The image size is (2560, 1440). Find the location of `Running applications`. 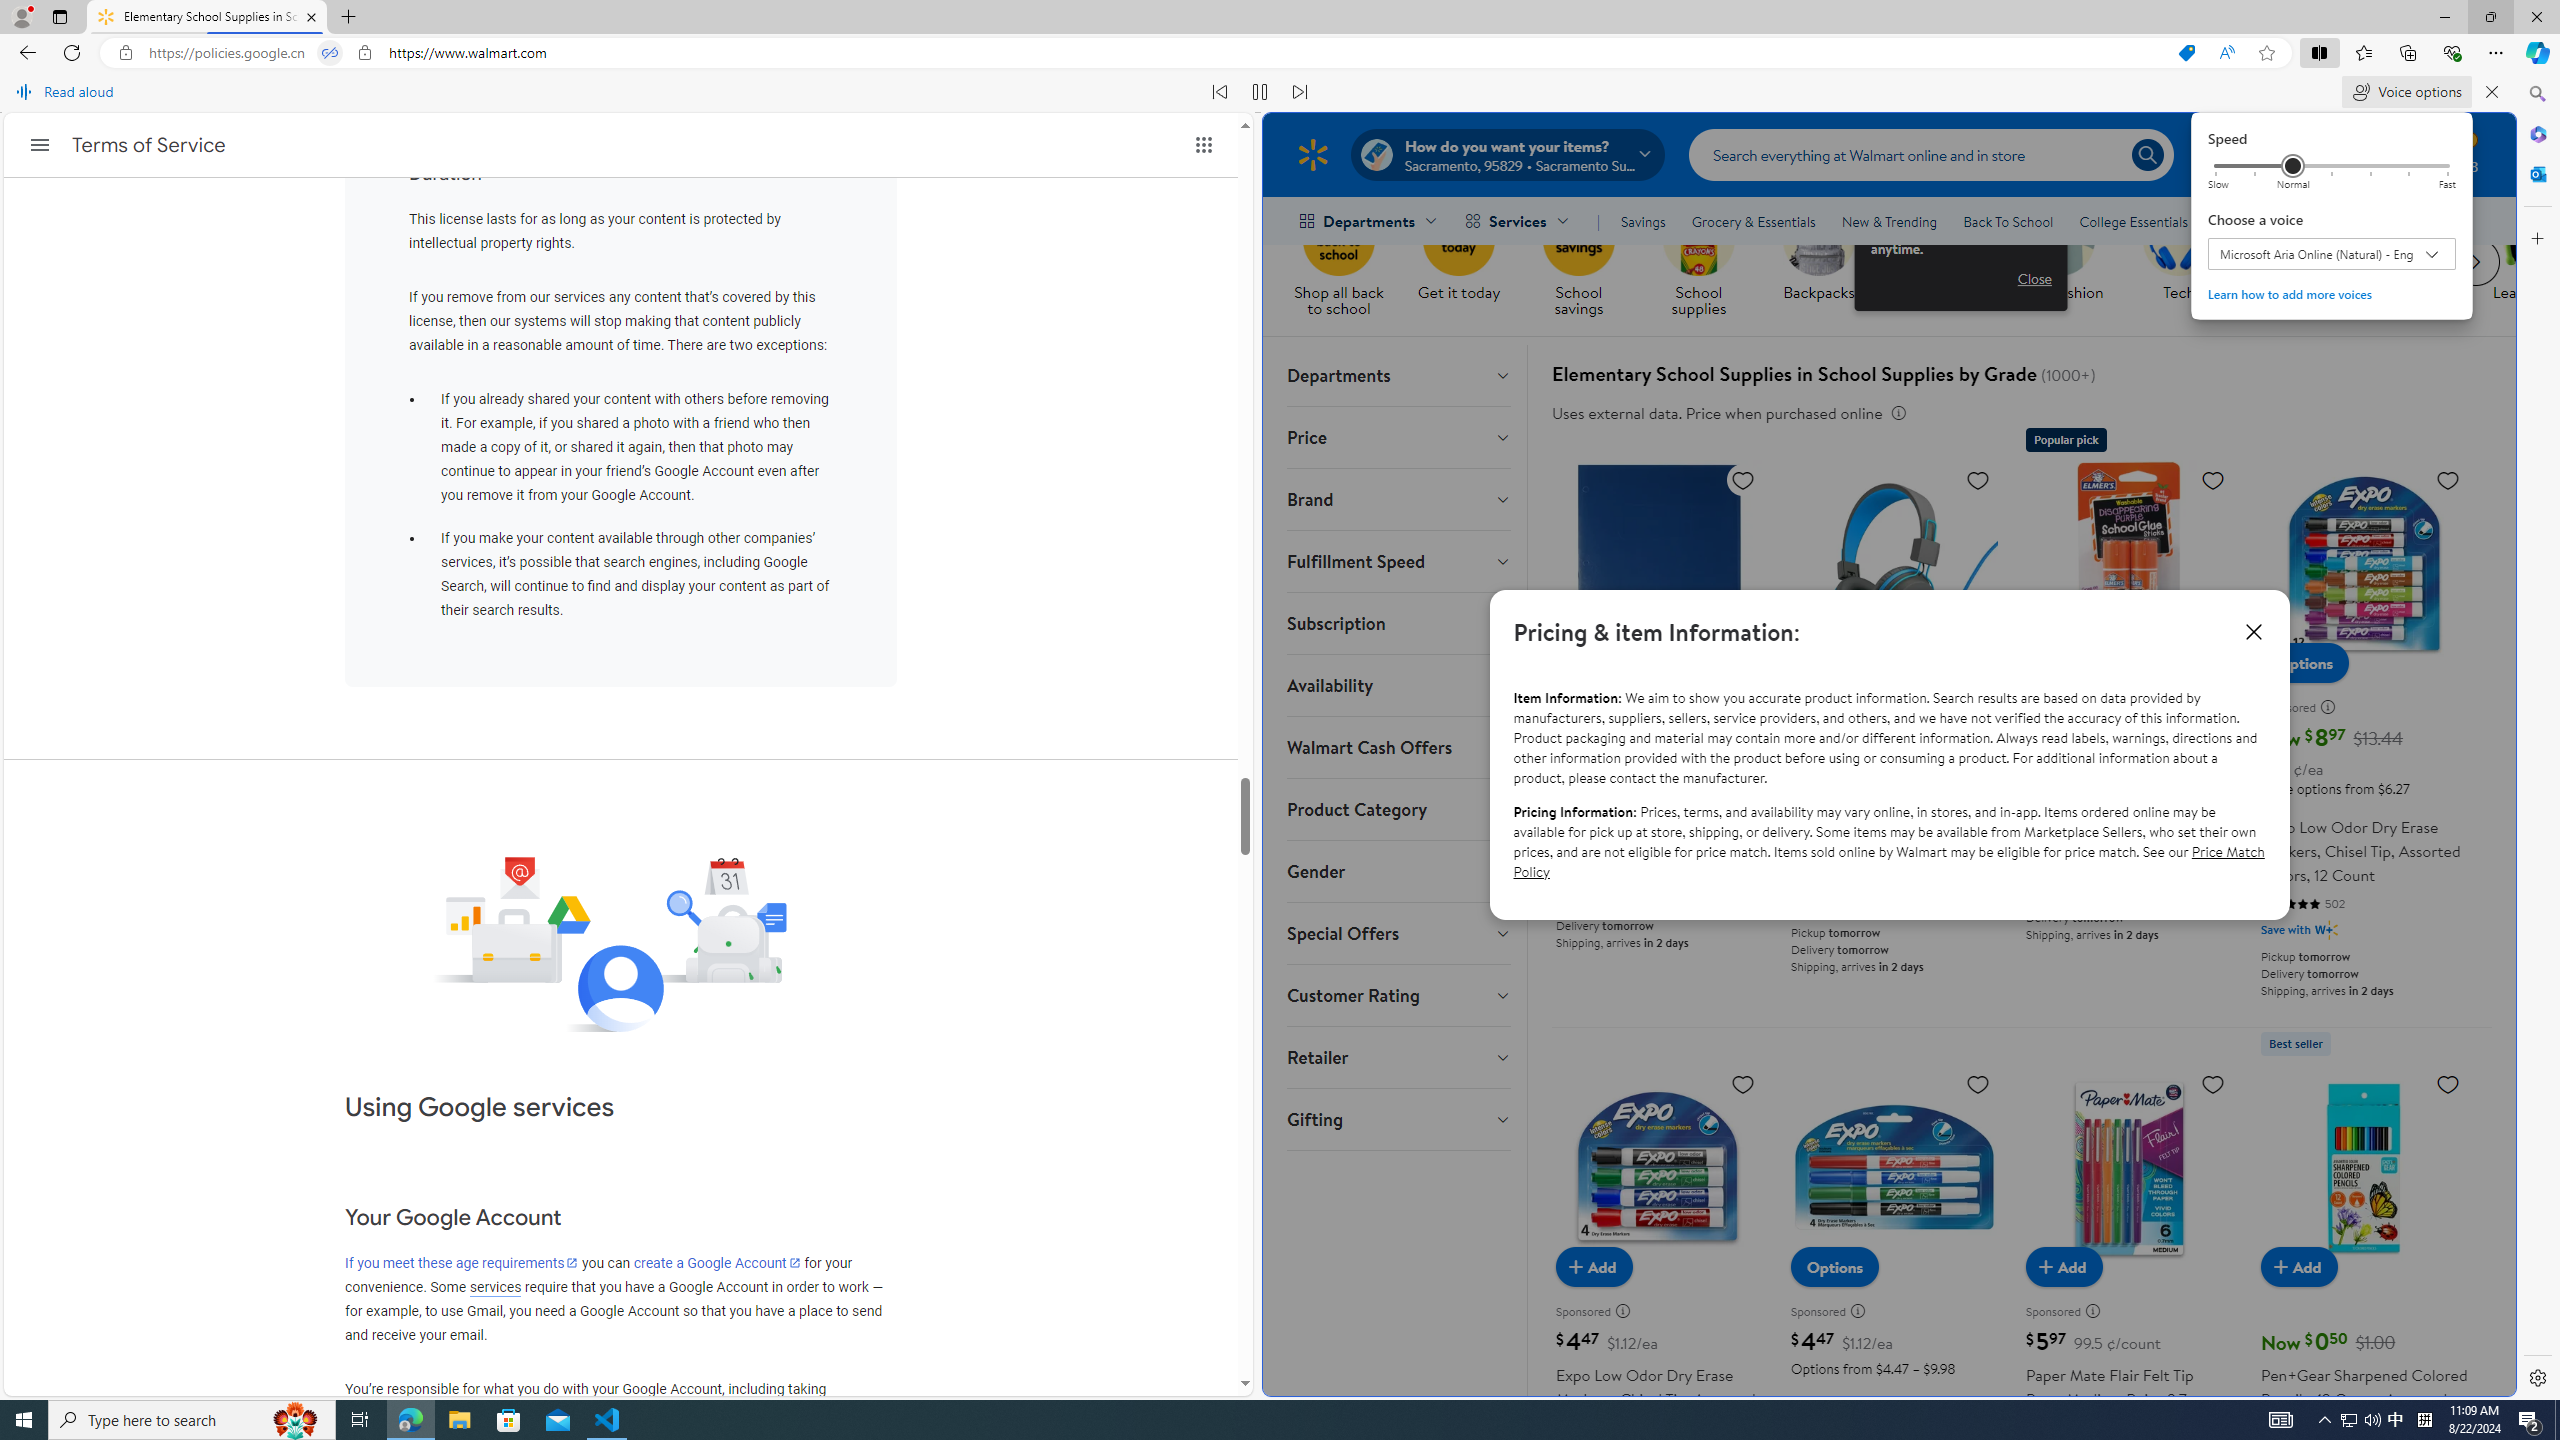

Running applications is located at coordinates (1244, 1420).